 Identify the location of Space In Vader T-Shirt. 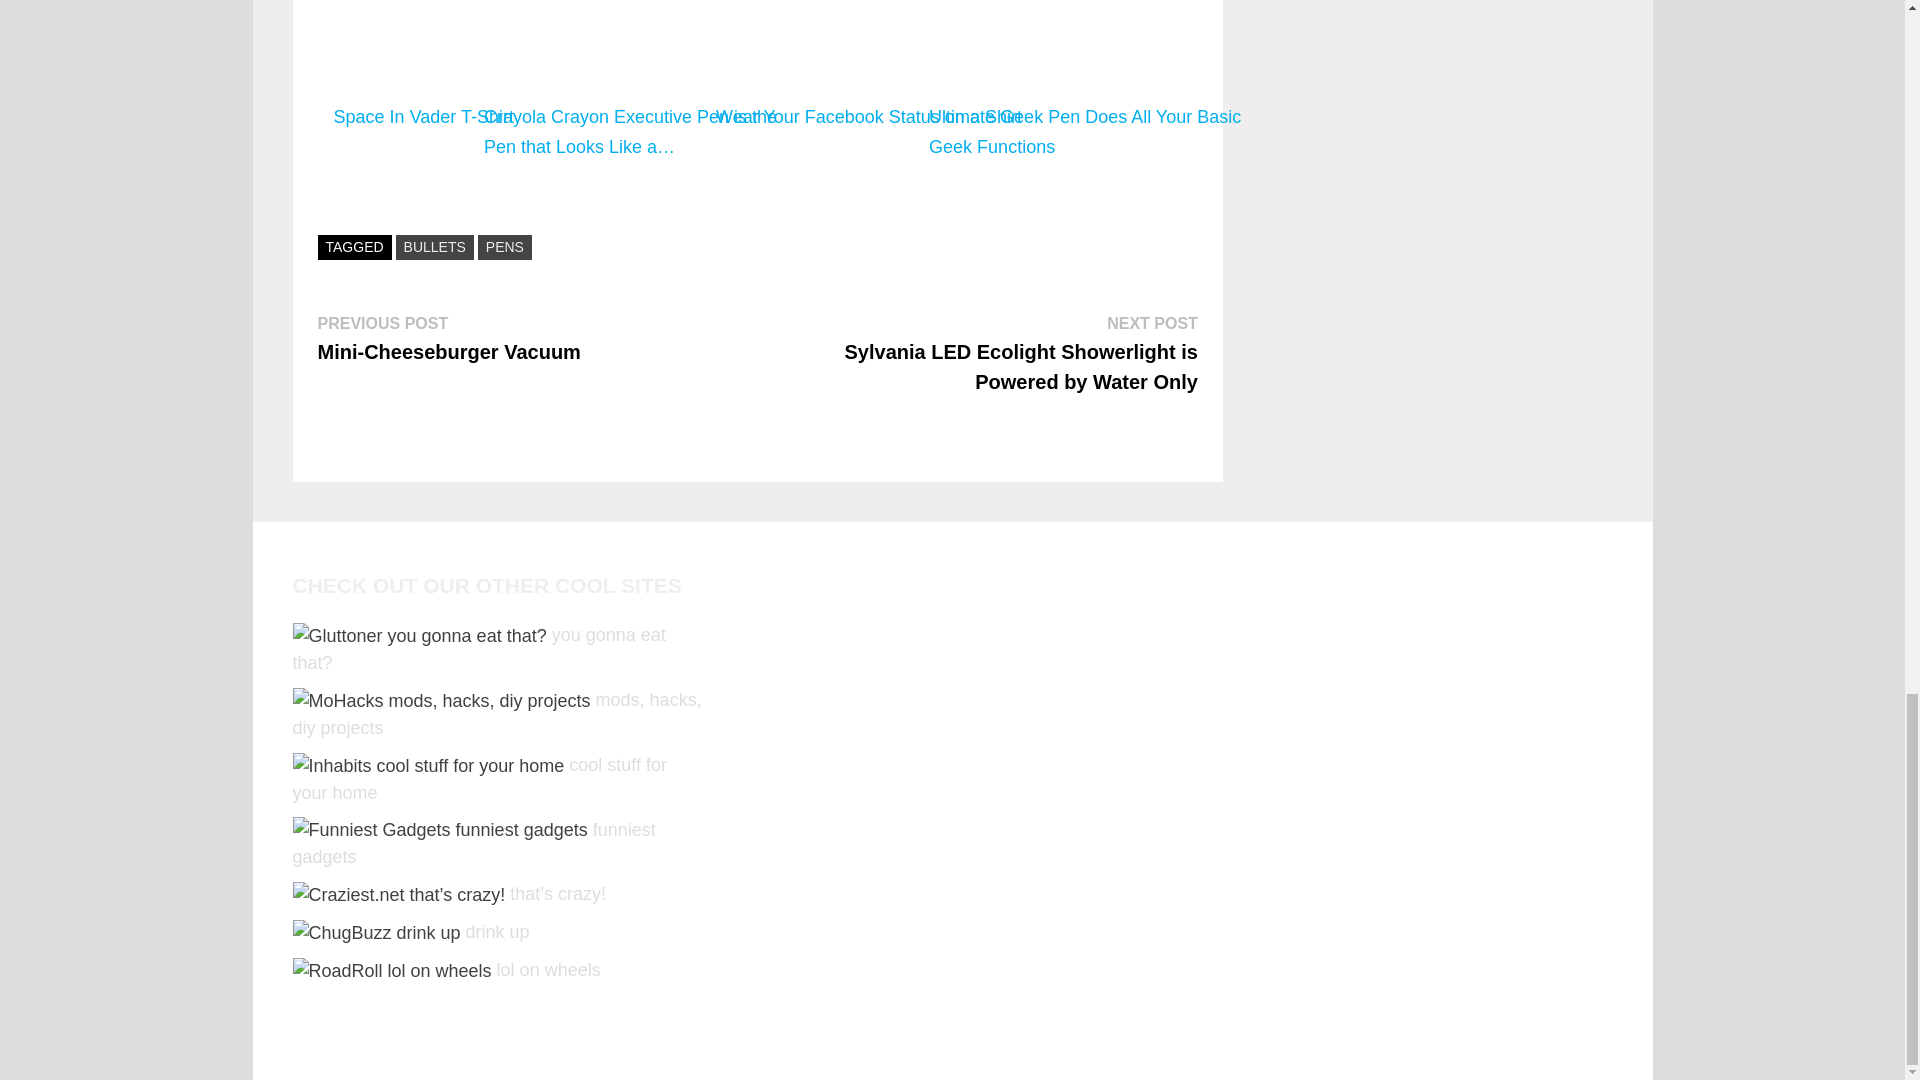
(423, 83).